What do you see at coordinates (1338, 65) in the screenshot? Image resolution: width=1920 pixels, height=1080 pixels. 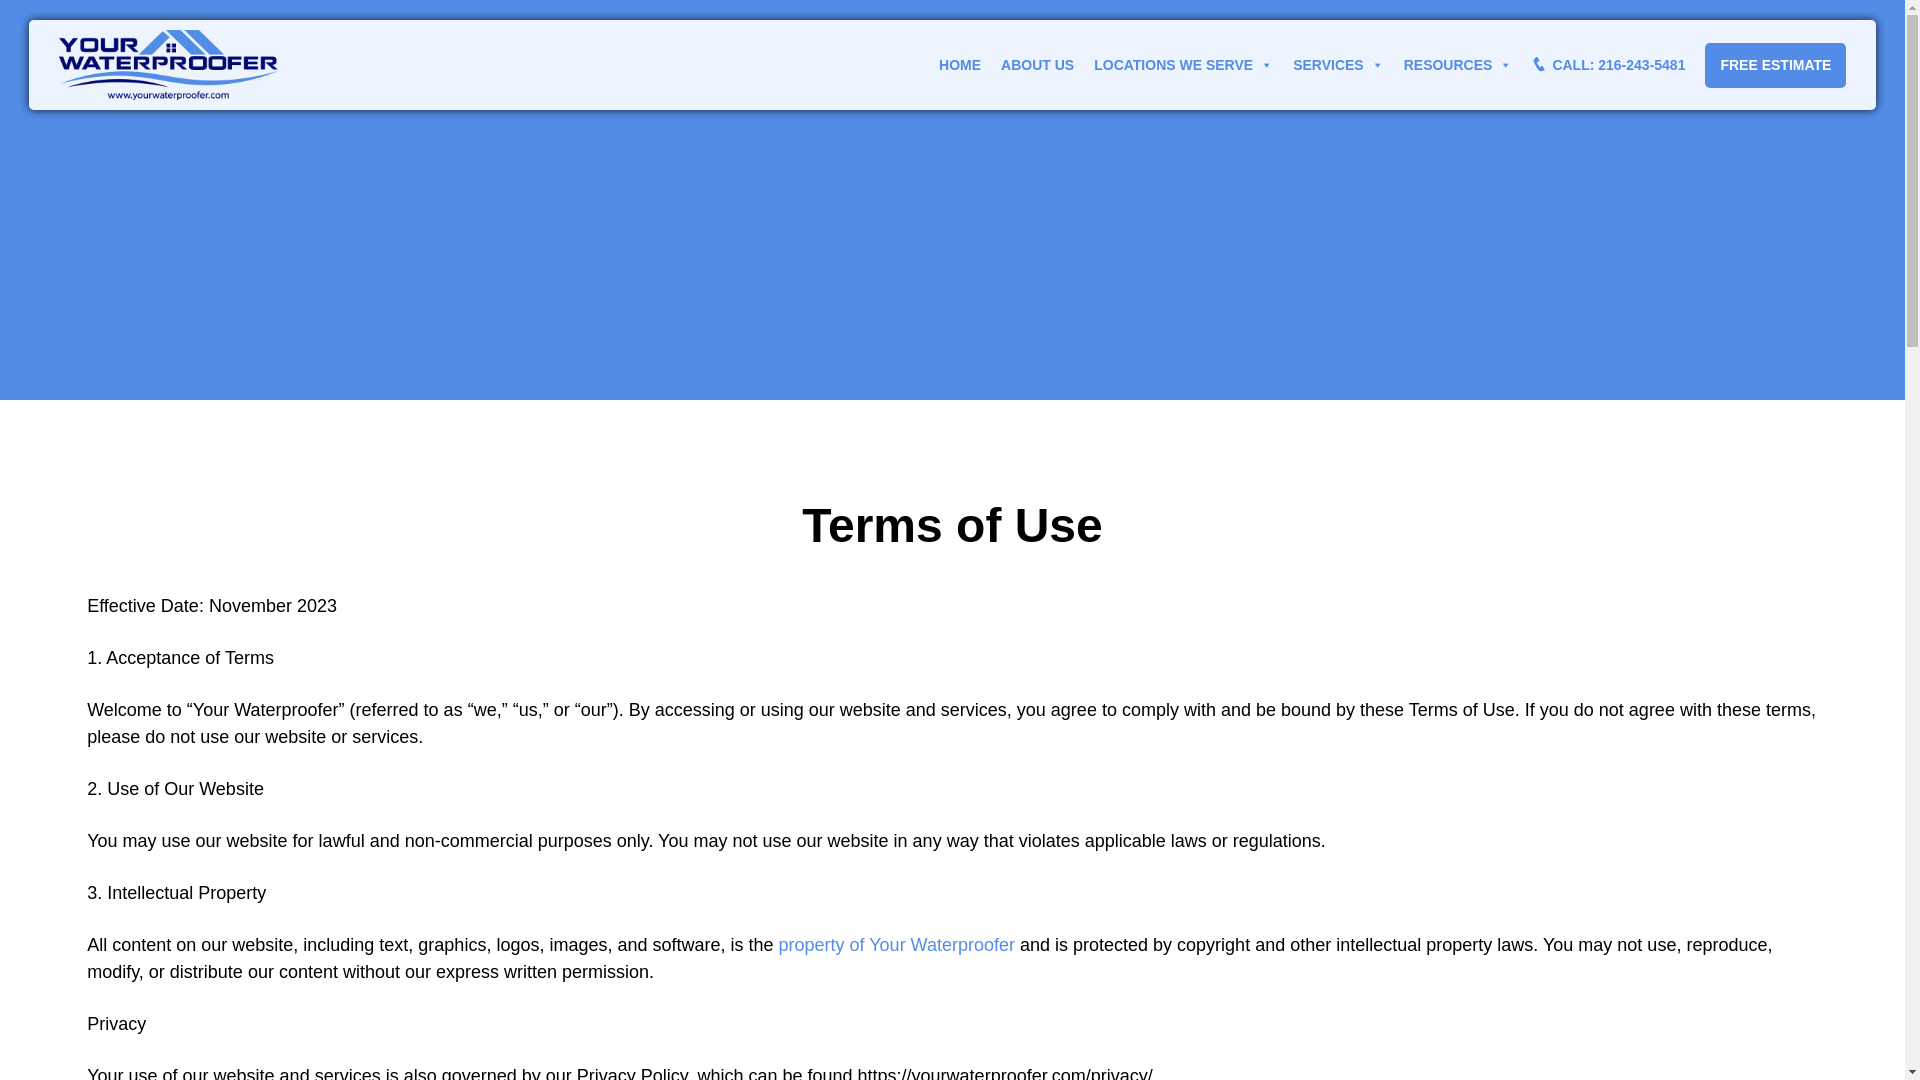 I see `SERVICES` at bounding box center [1338, 65].